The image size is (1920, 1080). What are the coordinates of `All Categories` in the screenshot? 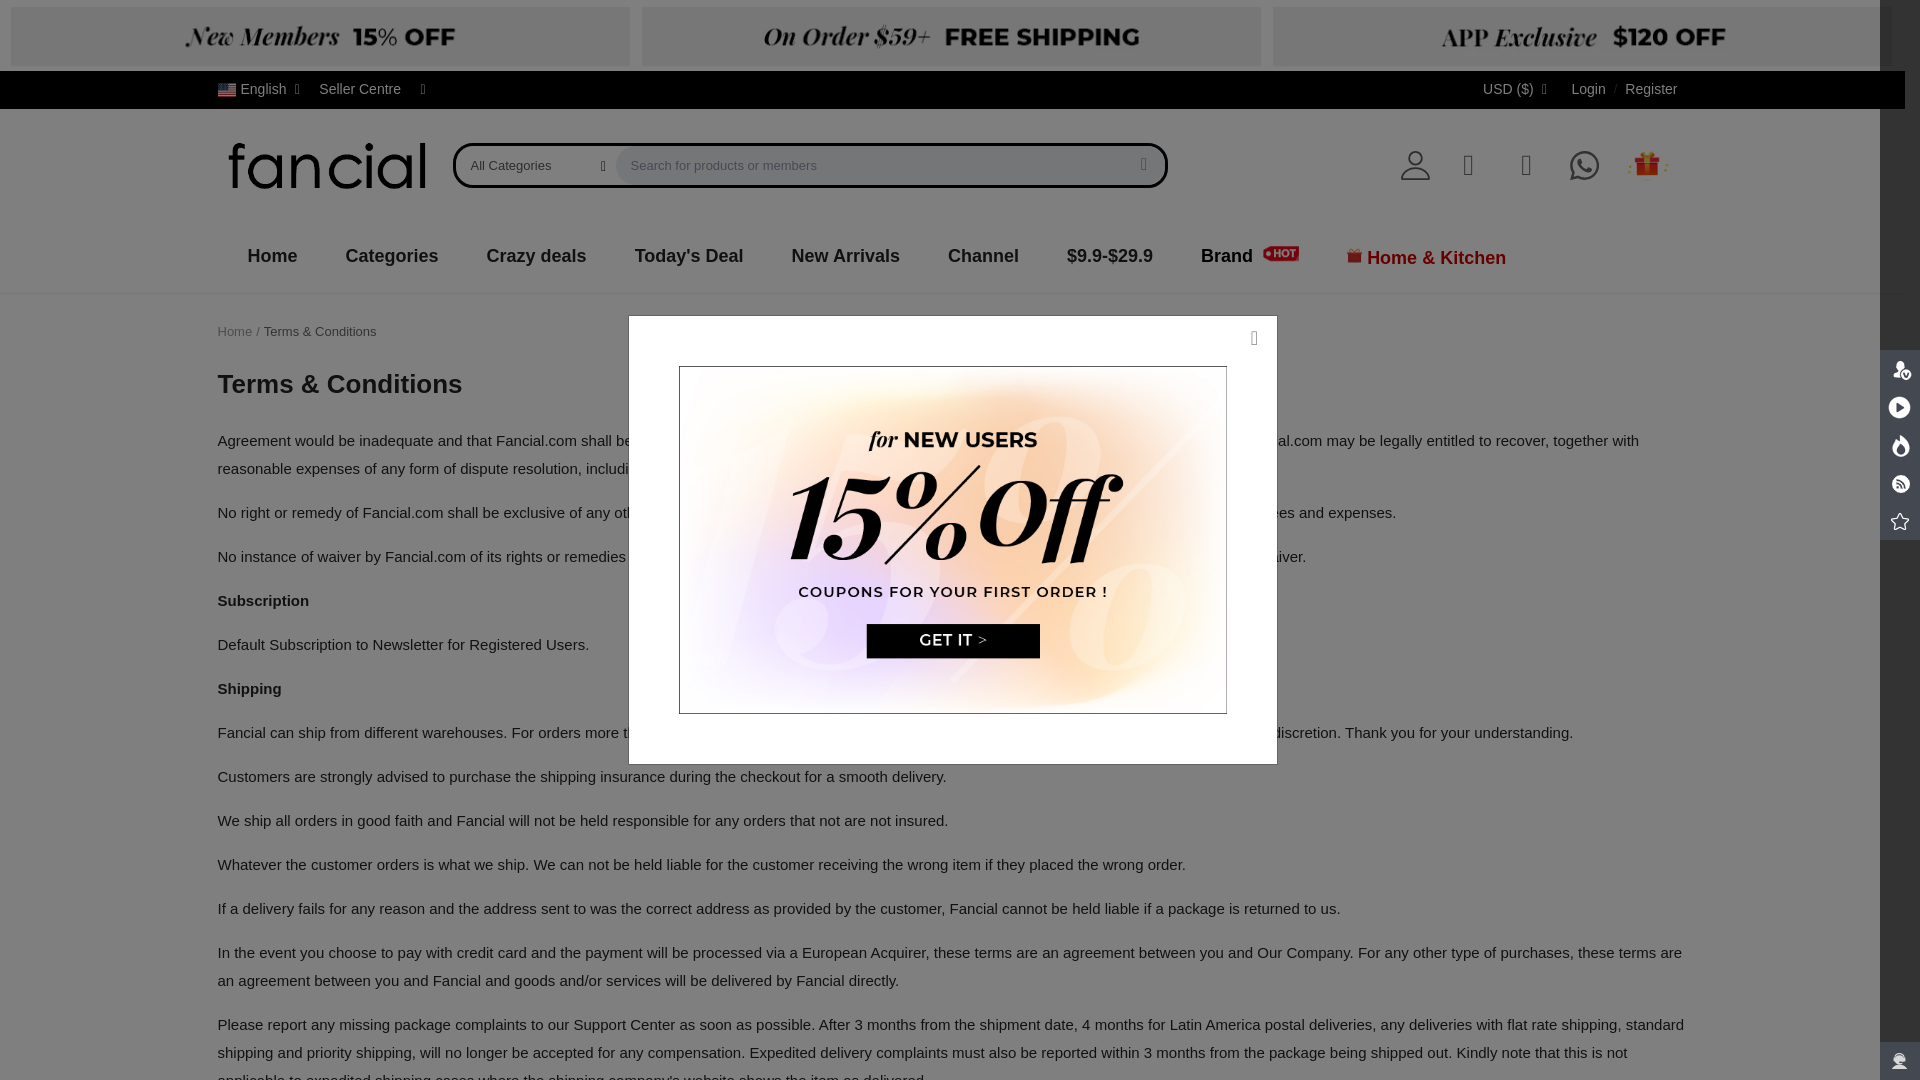 It's located at (536, 166).